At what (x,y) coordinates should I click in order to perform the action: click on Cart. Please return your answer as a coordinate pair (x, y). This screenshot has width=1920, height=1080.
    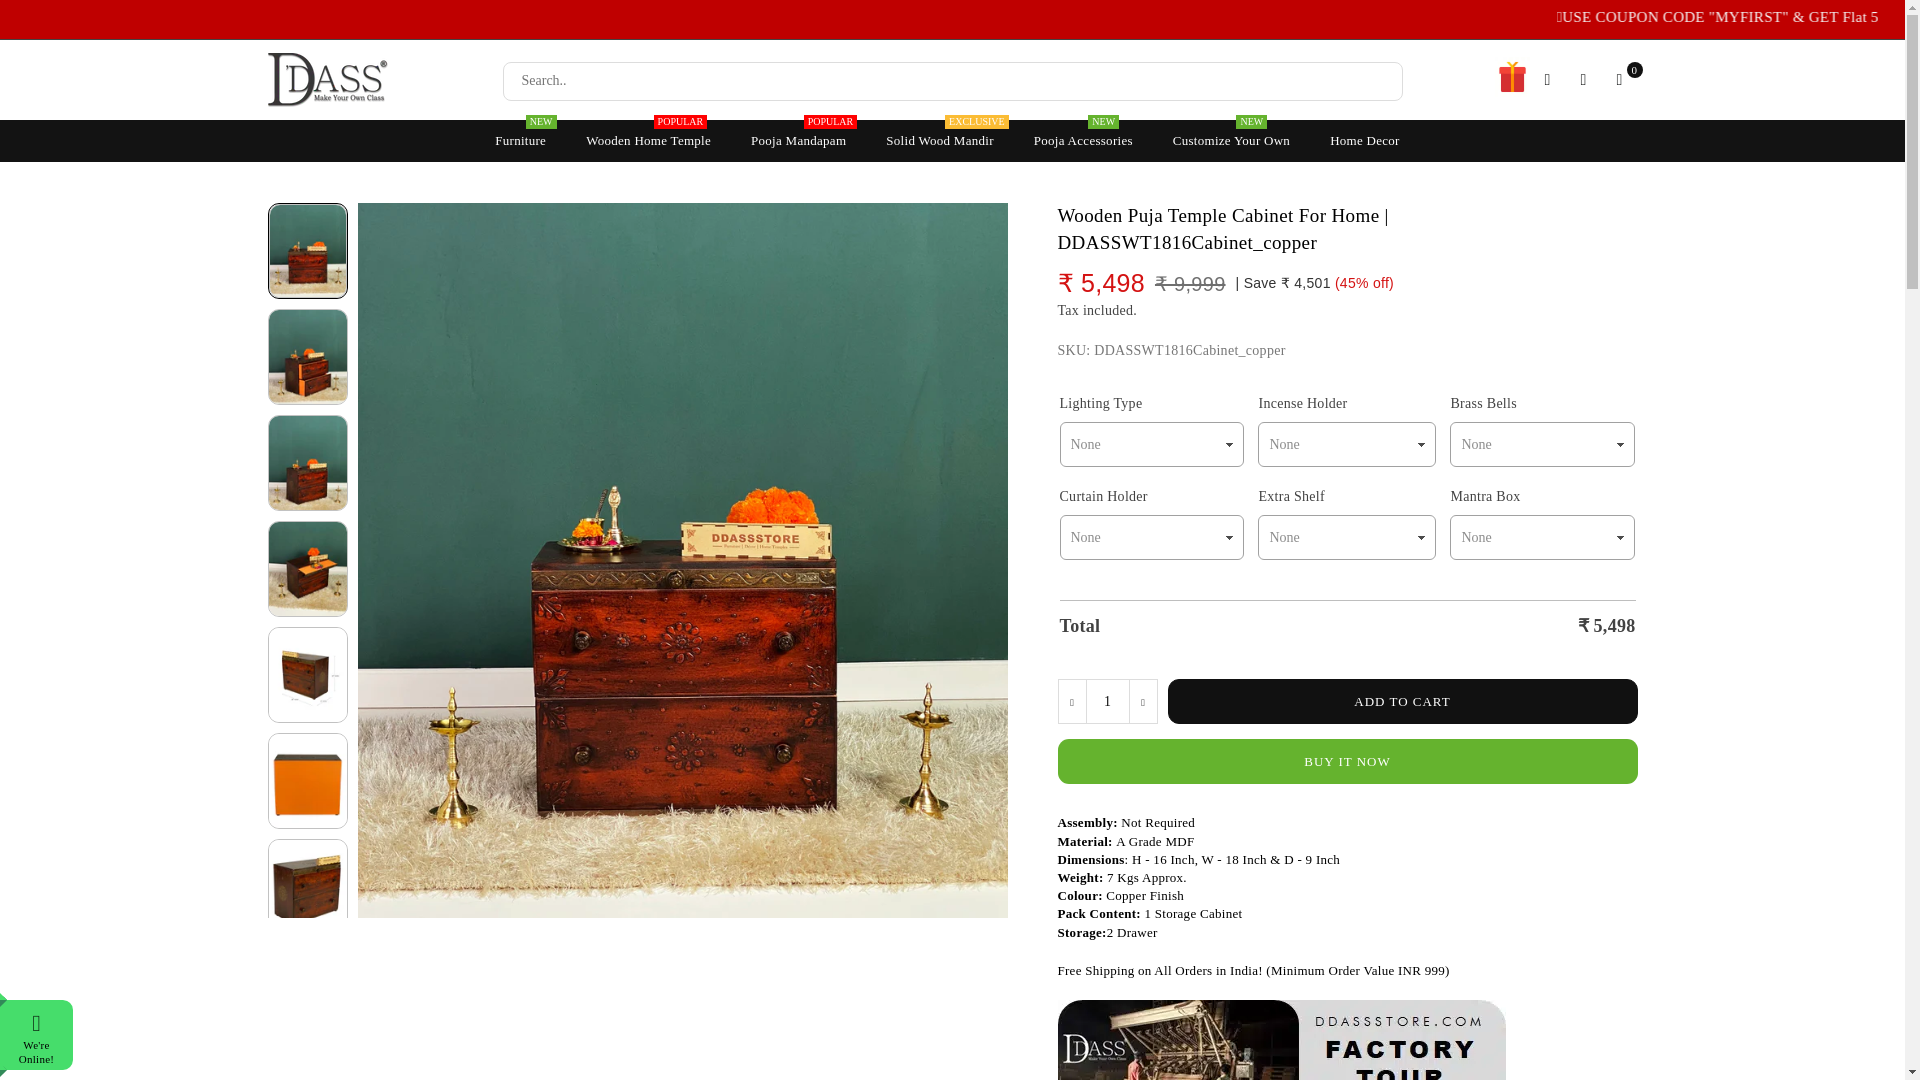
    Looking at the image, I should click on (1548, 80).